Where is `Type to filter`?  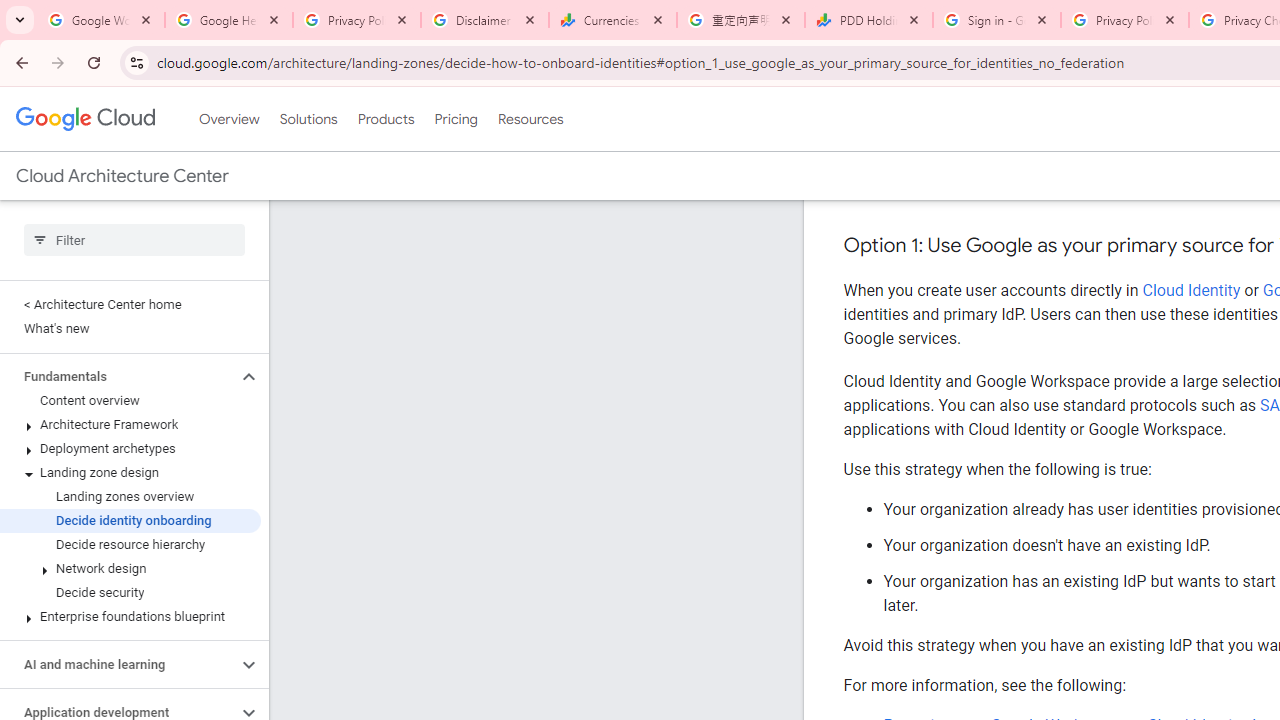 Type to filter is located at coordinates (134, 240).